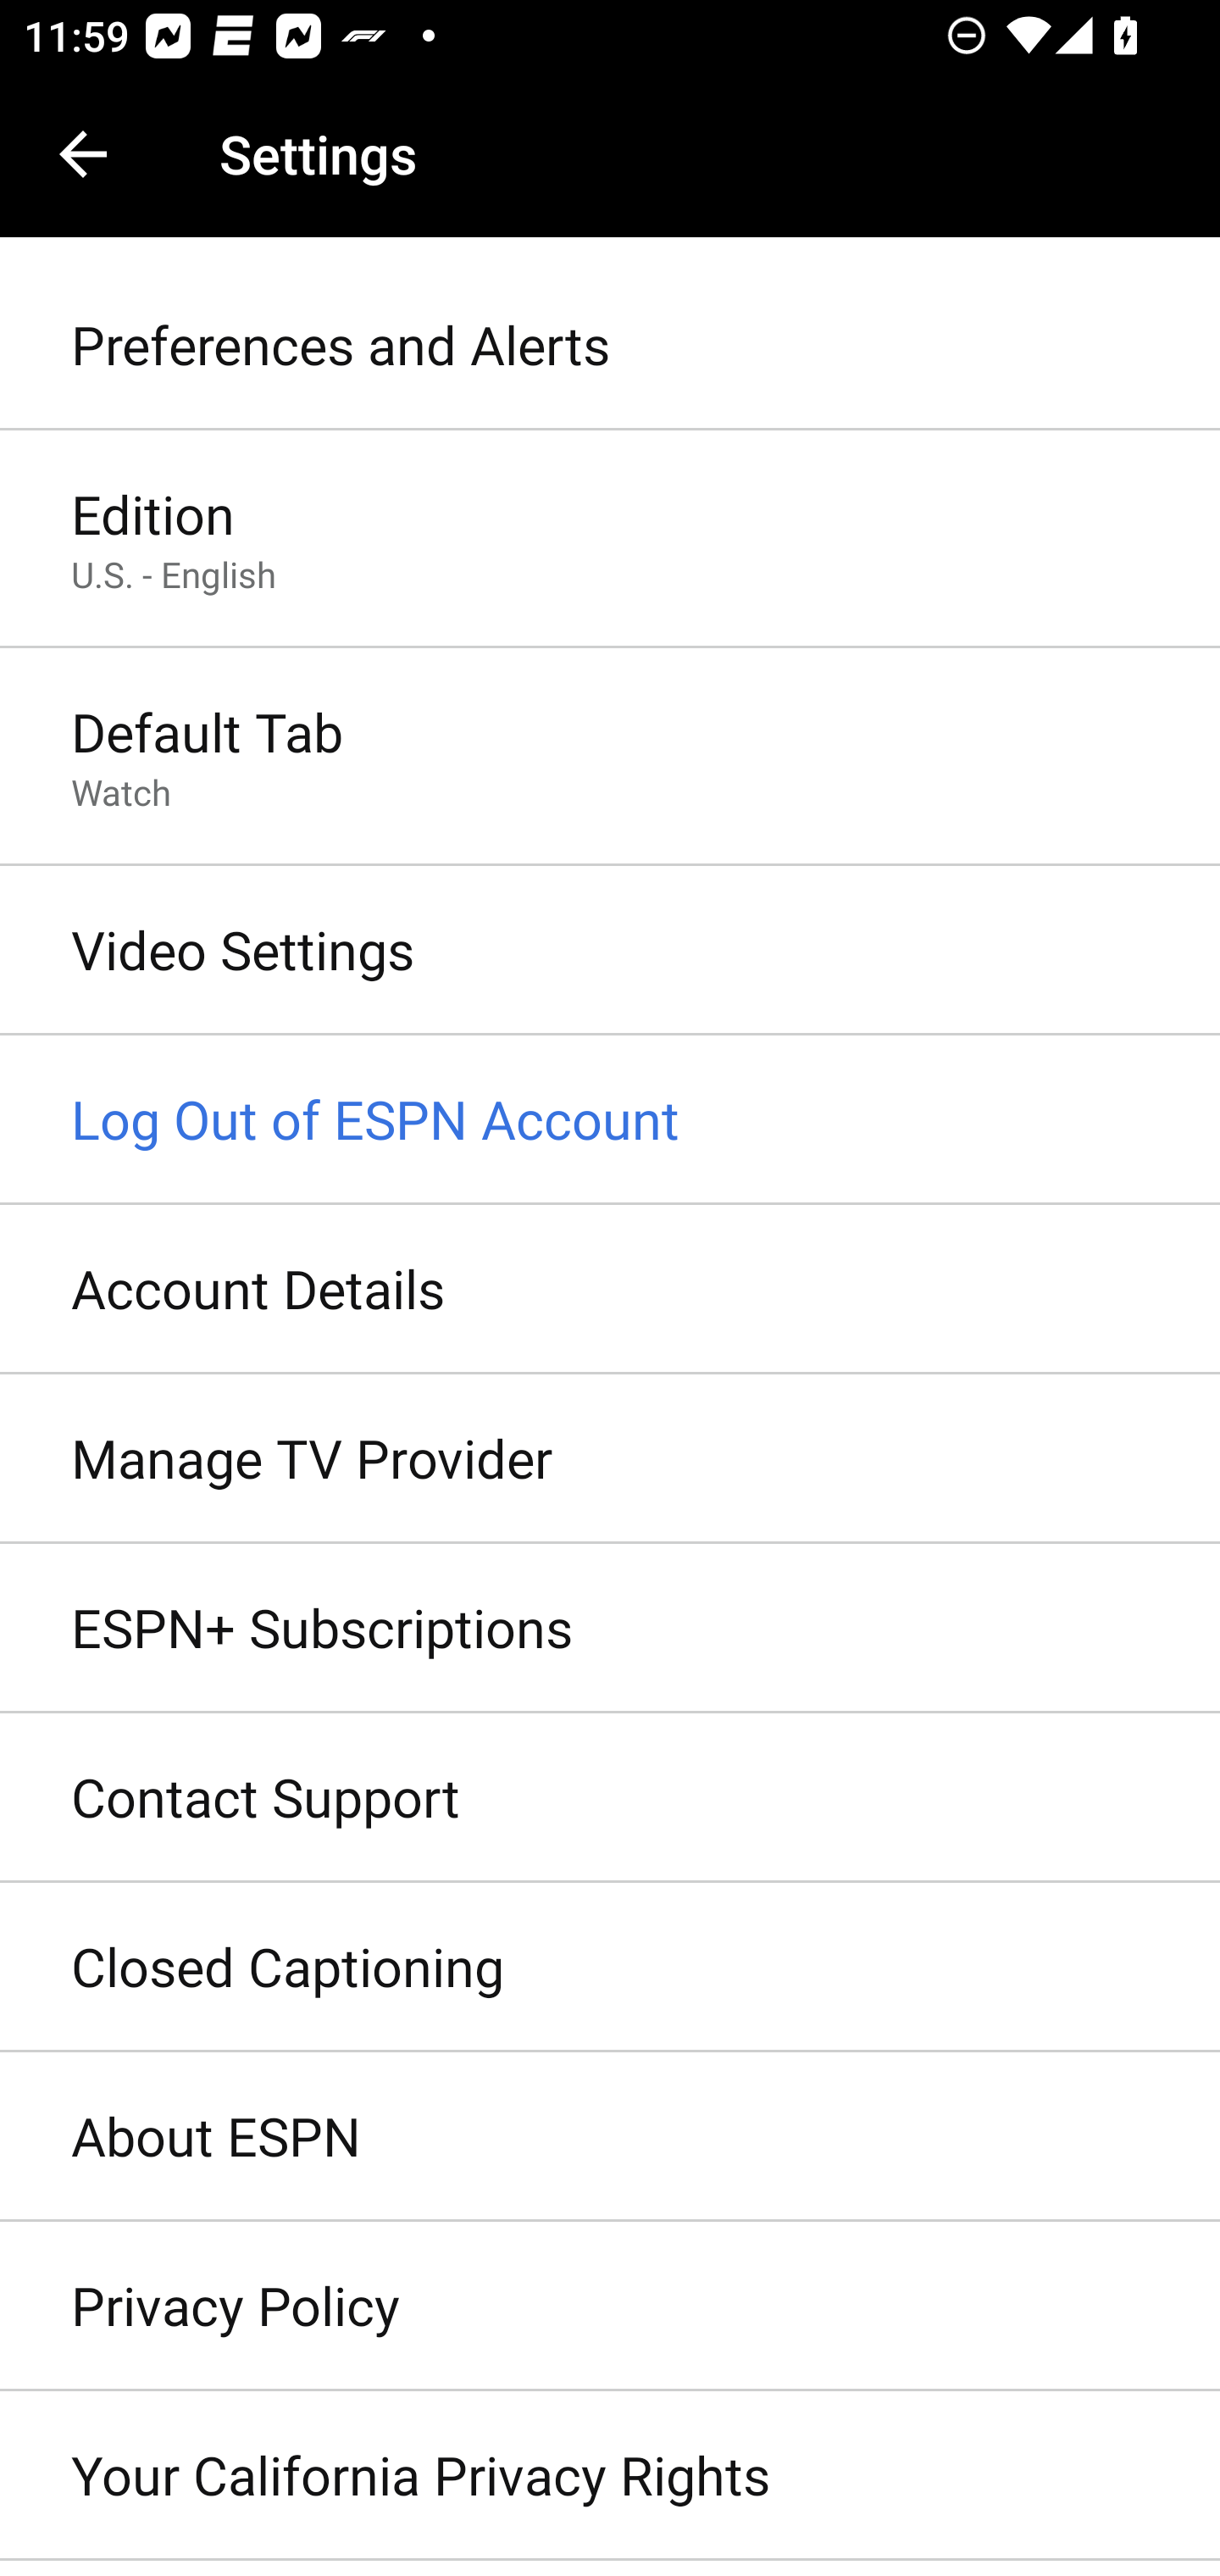 The width and height of the screenshot is (1220, 2576). I want to click on About ESPN, so click(610, 2137).